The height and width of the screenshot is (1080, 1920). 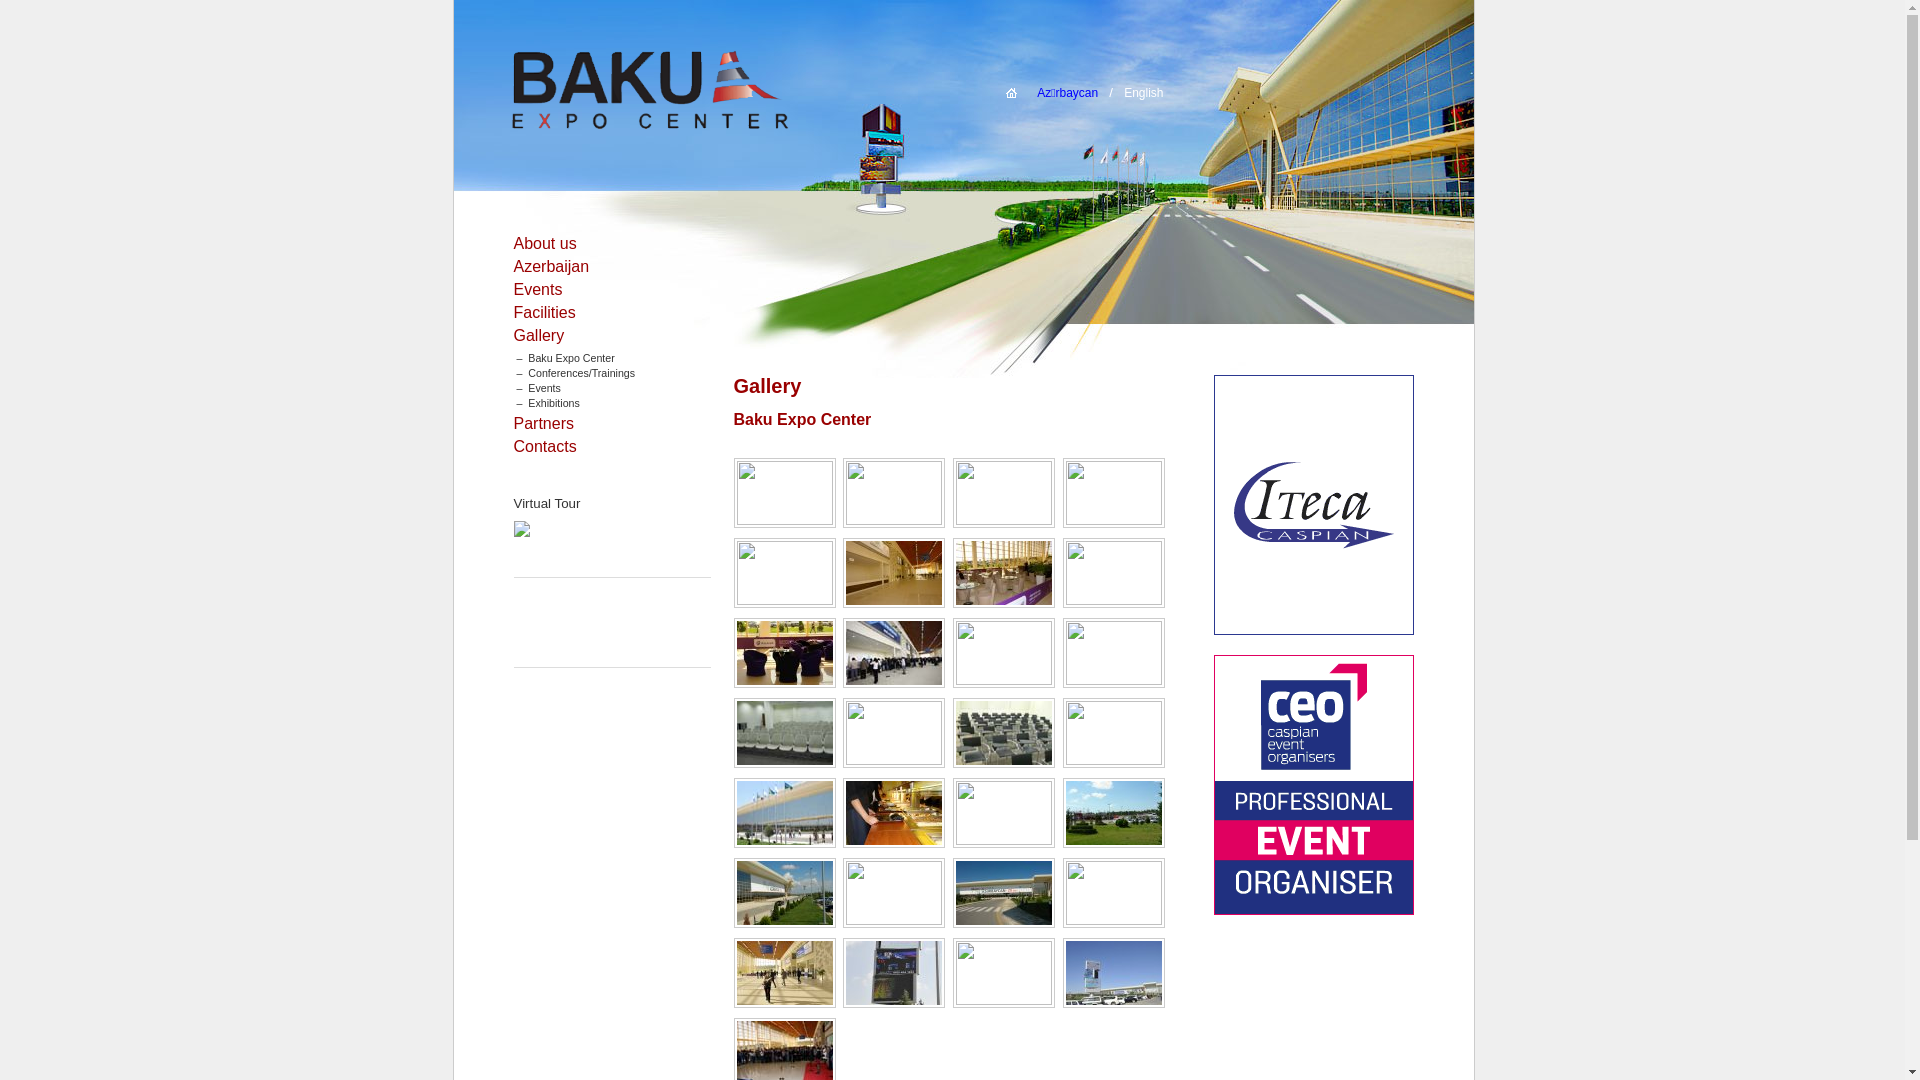 What do you see at coordinates (544, 424) in the screenshot?
I see `Partners` at bounding box center [544, 424].